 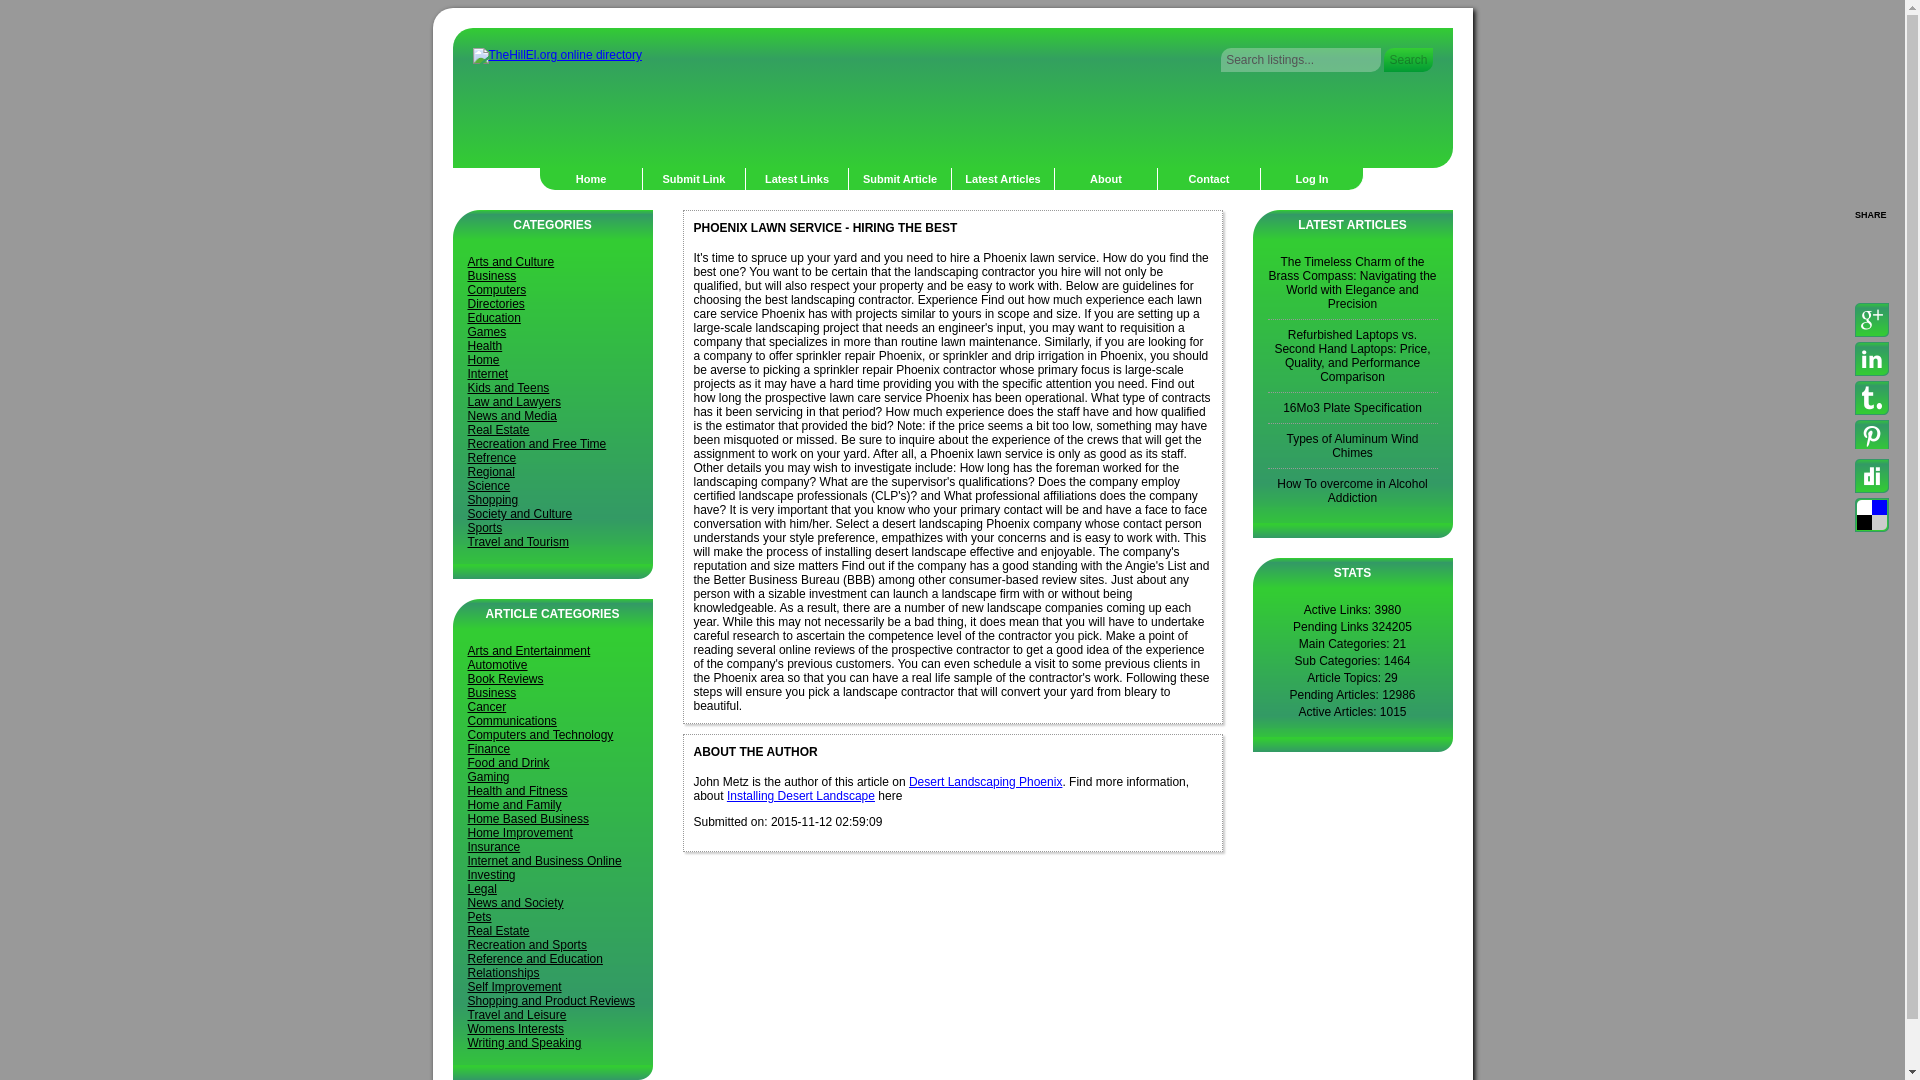 What do you see at coordinates (1106, 179) in the screenshot?
I see `About` at bounding box center [1106, 179].